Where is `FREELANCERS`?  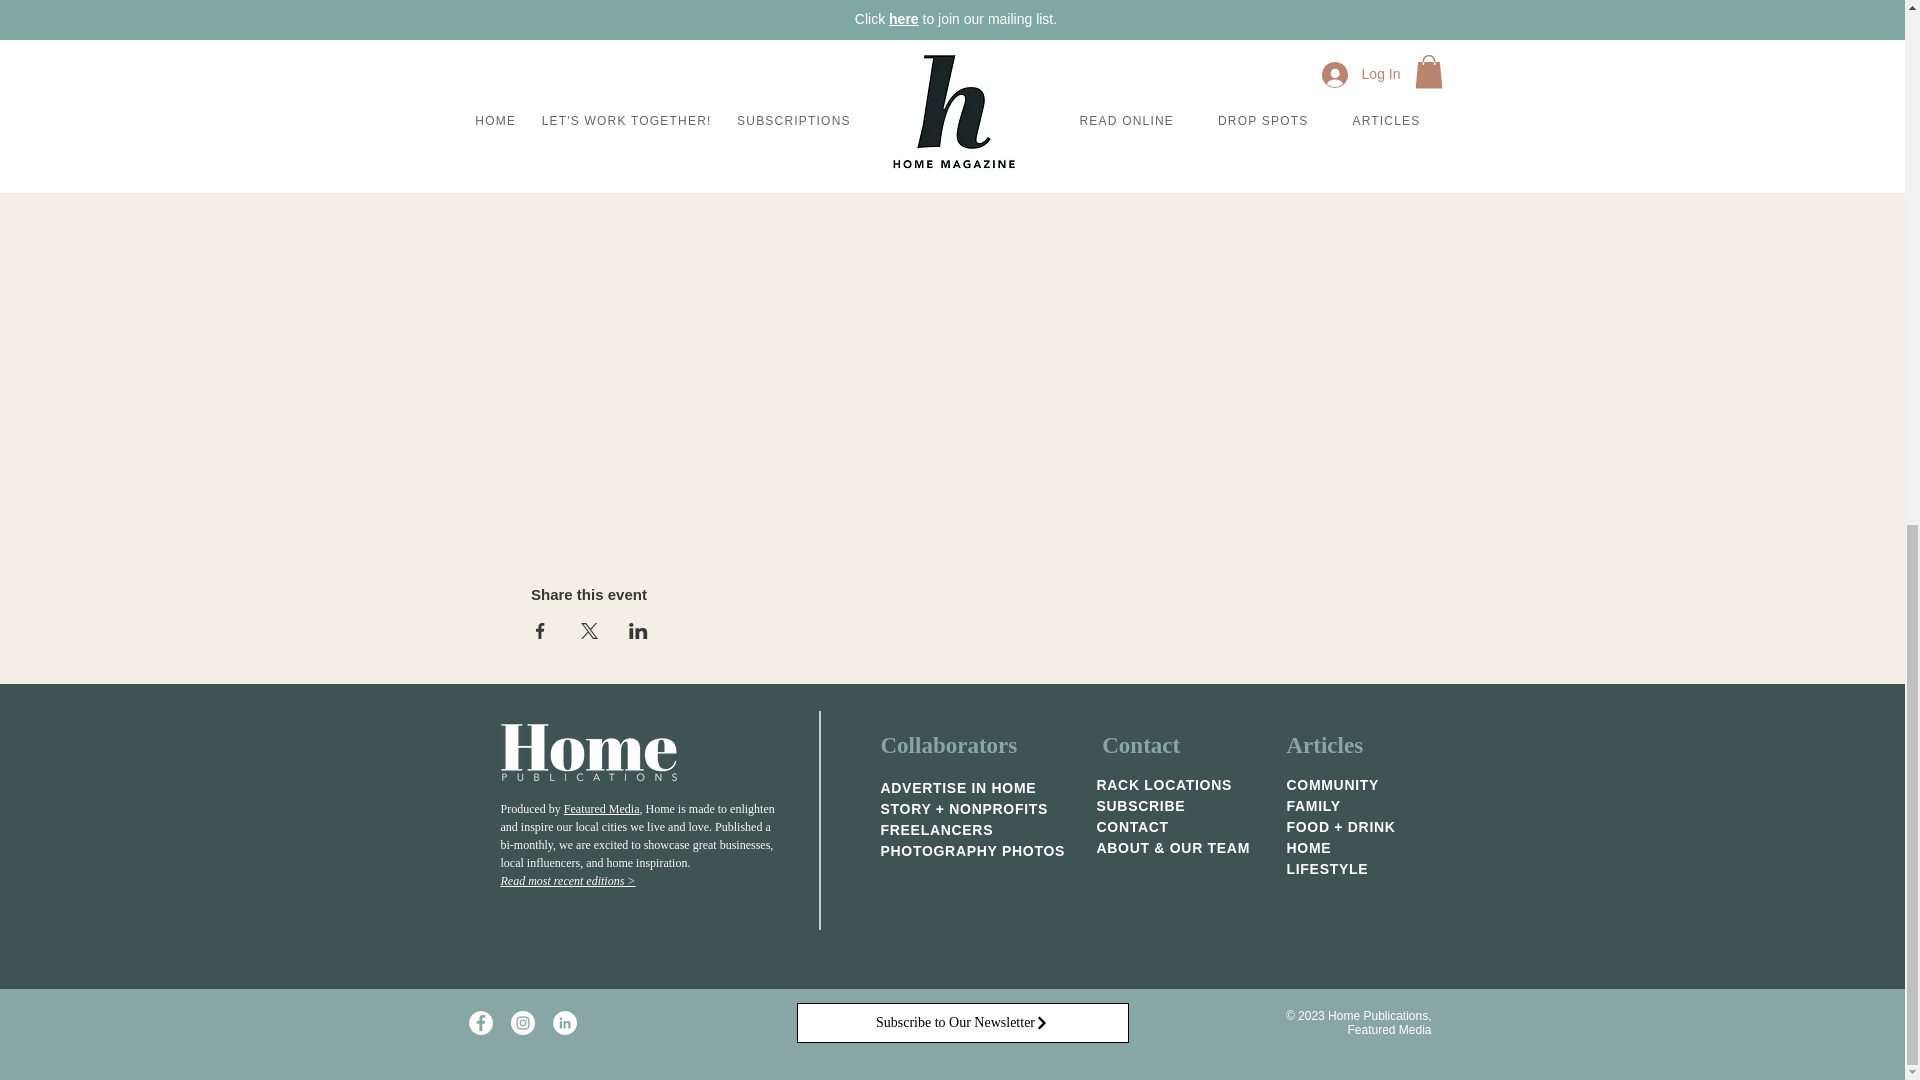 FREELANCERS is located at coordinates (936, 830).